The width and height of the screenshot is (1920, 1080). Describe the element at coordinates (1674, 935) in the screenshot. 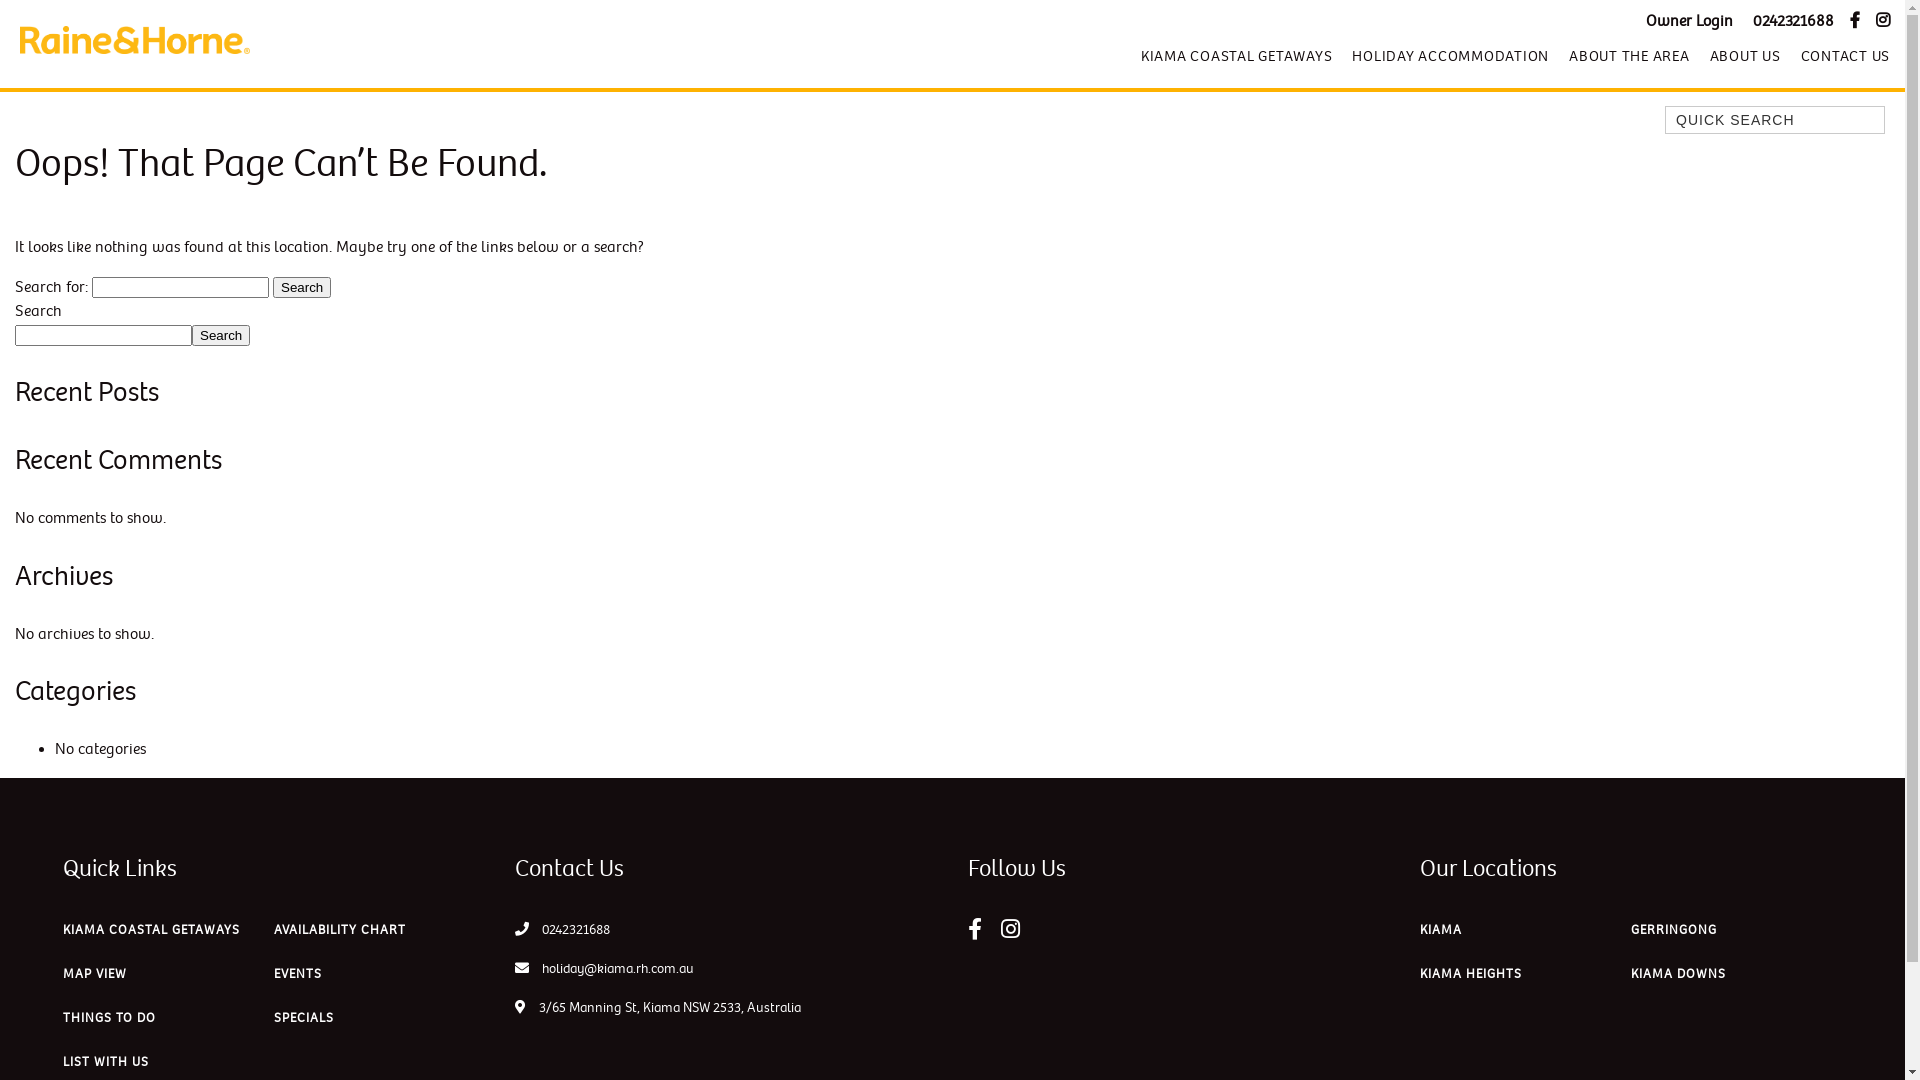

I see `GERRINGONG` at that location.